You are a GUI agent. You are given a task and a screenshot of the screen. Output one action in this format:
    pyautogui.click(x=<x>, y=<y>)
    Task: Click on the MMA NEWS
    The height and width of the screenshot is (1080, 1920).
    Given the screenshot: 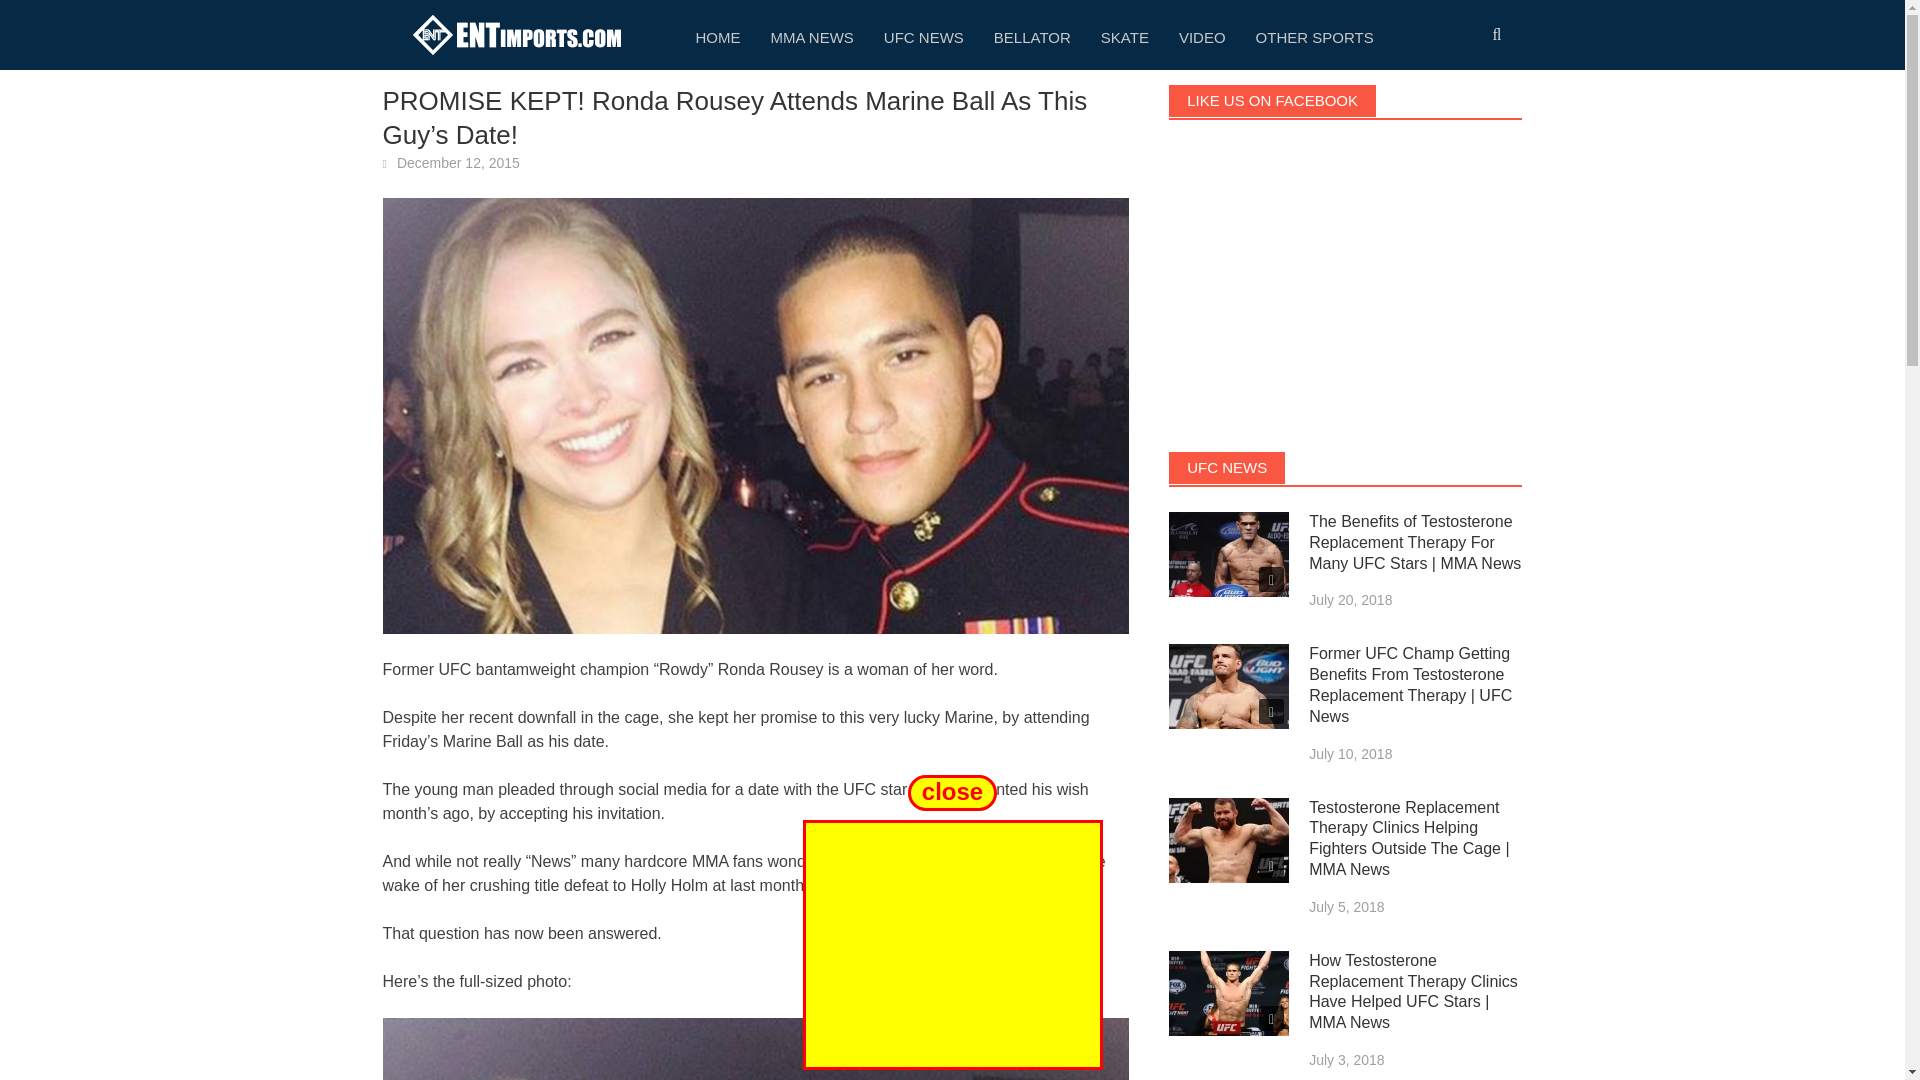 What is the action you would take?
    pyautogui.click(x=812, y=35)
    